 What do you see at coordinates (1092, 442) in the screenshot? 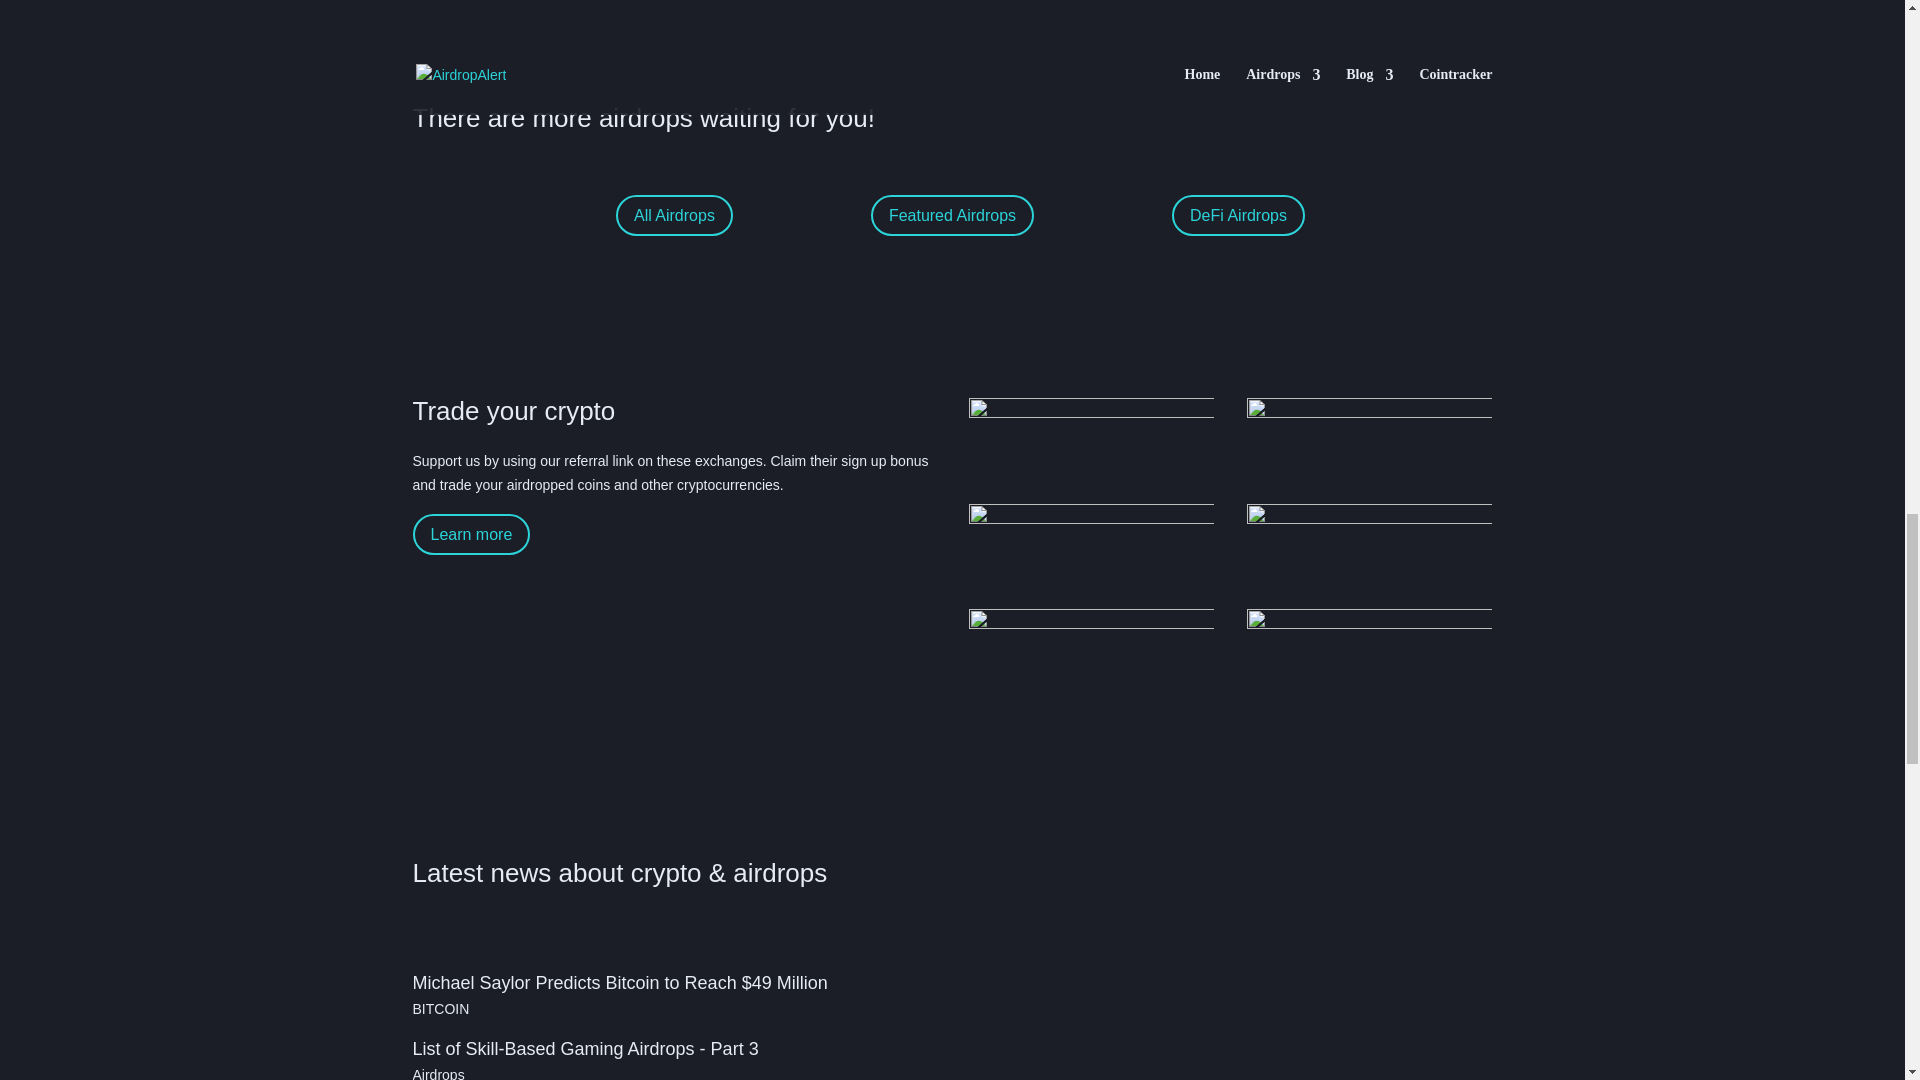
I see `airdropalert-bybit-logo` at bounding box center [1092, 442].